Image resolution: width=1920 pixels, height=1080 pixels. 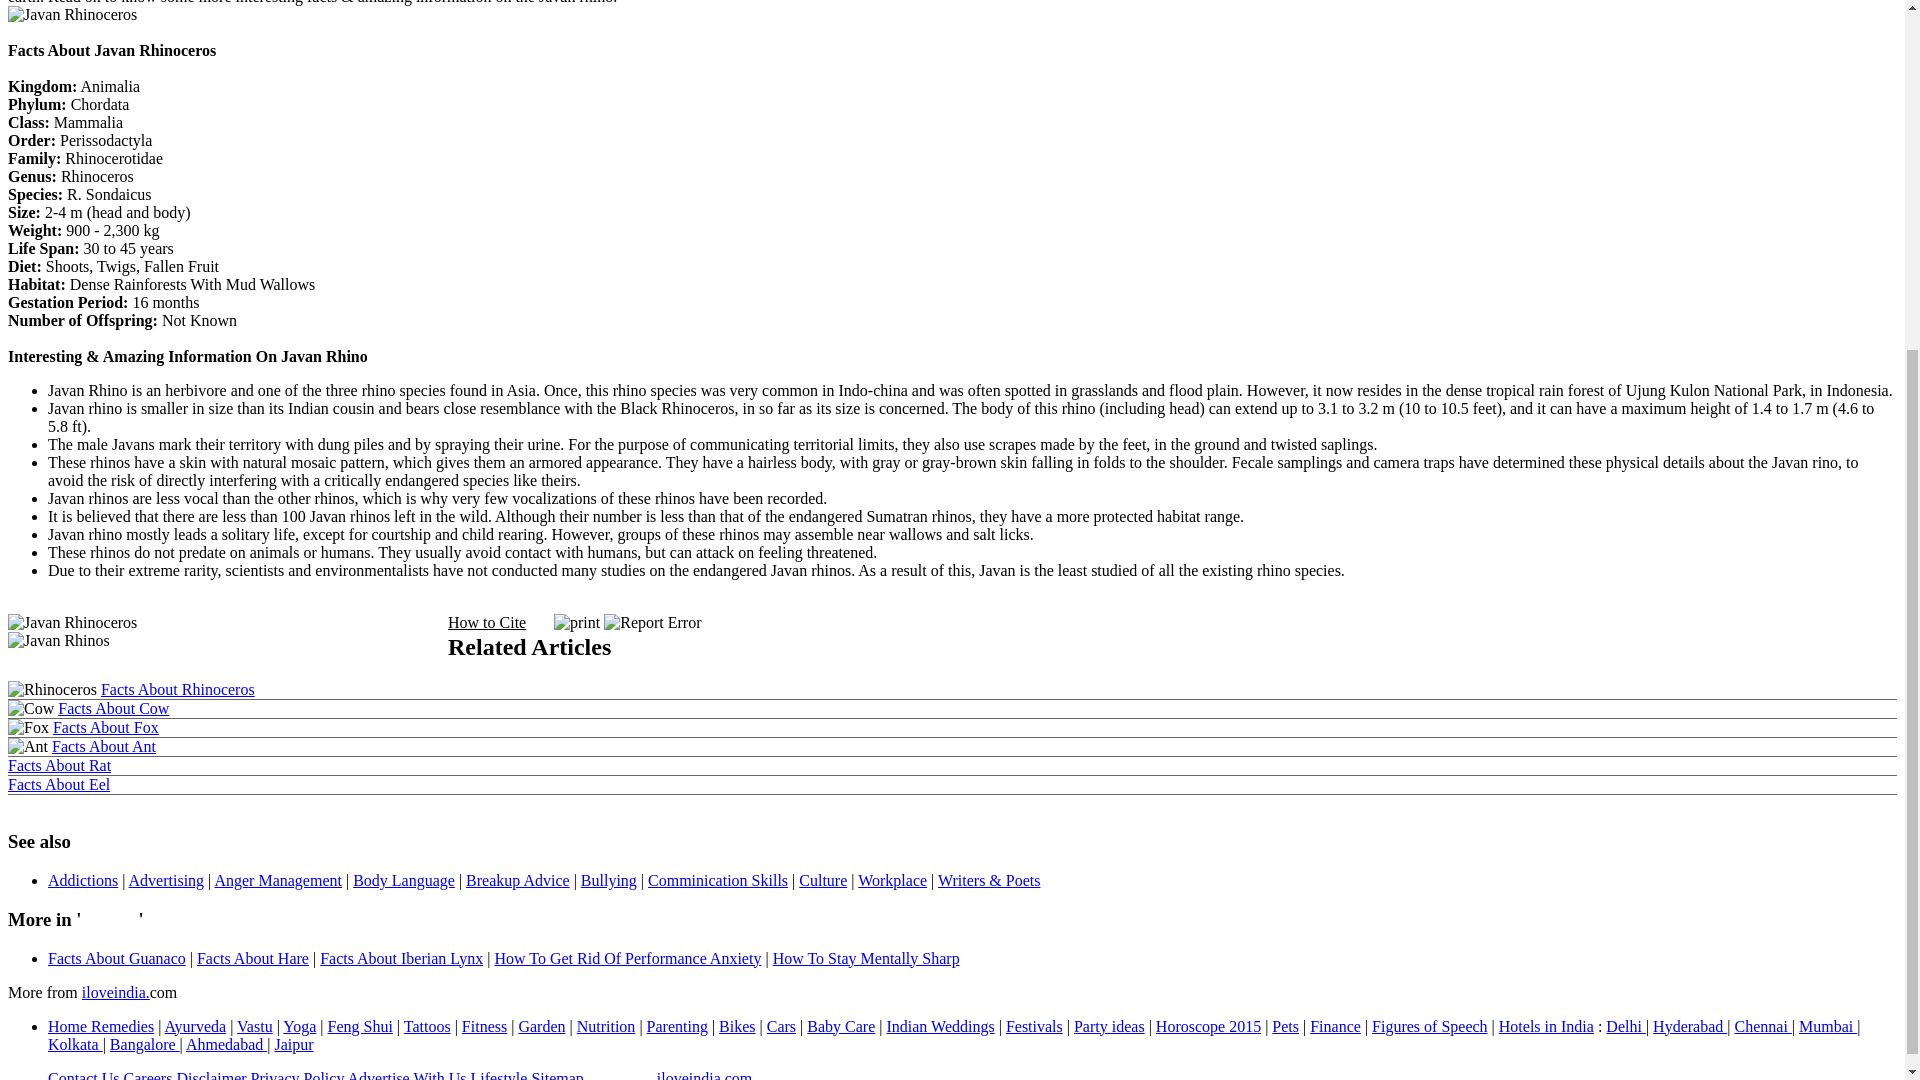 I want to click on Facts About Rhinoceros, so click(x=178, y=689).